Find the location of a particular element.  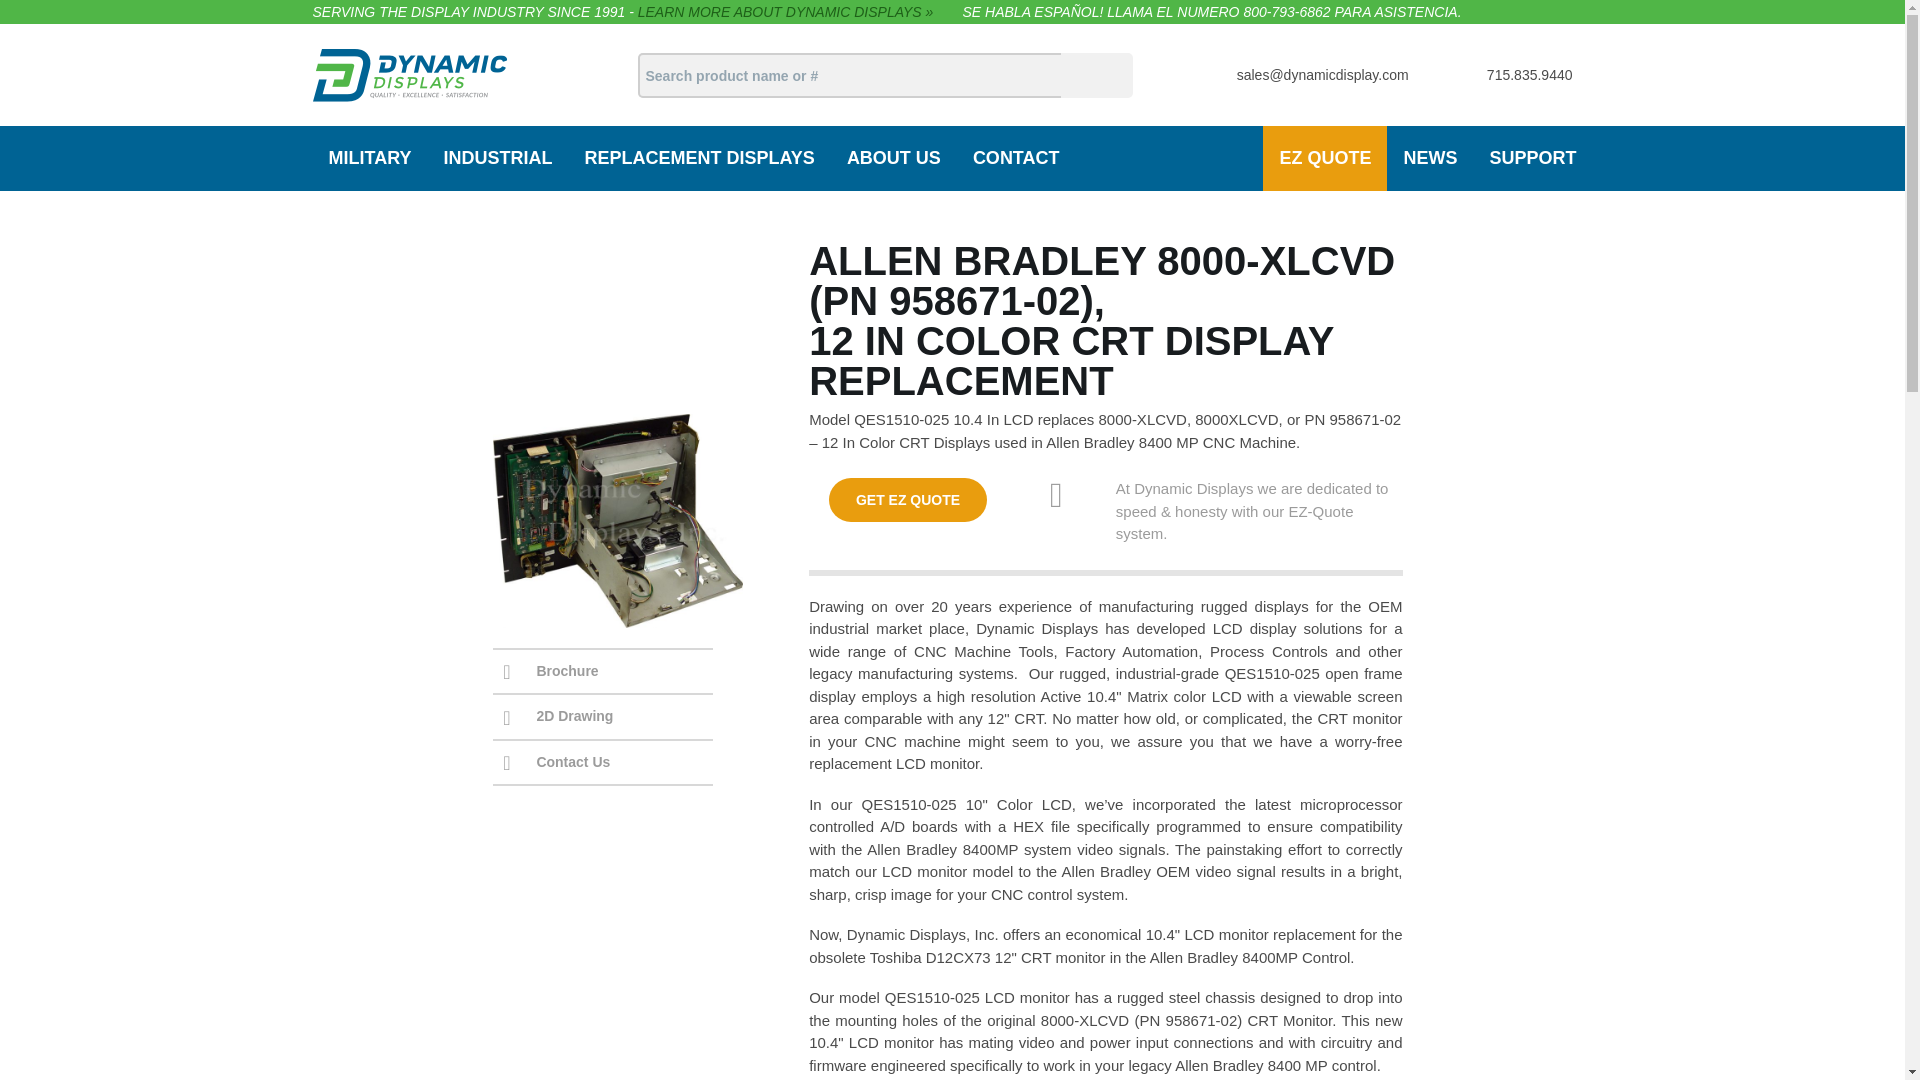

CONTACT is located at coordinates (1016, 158).